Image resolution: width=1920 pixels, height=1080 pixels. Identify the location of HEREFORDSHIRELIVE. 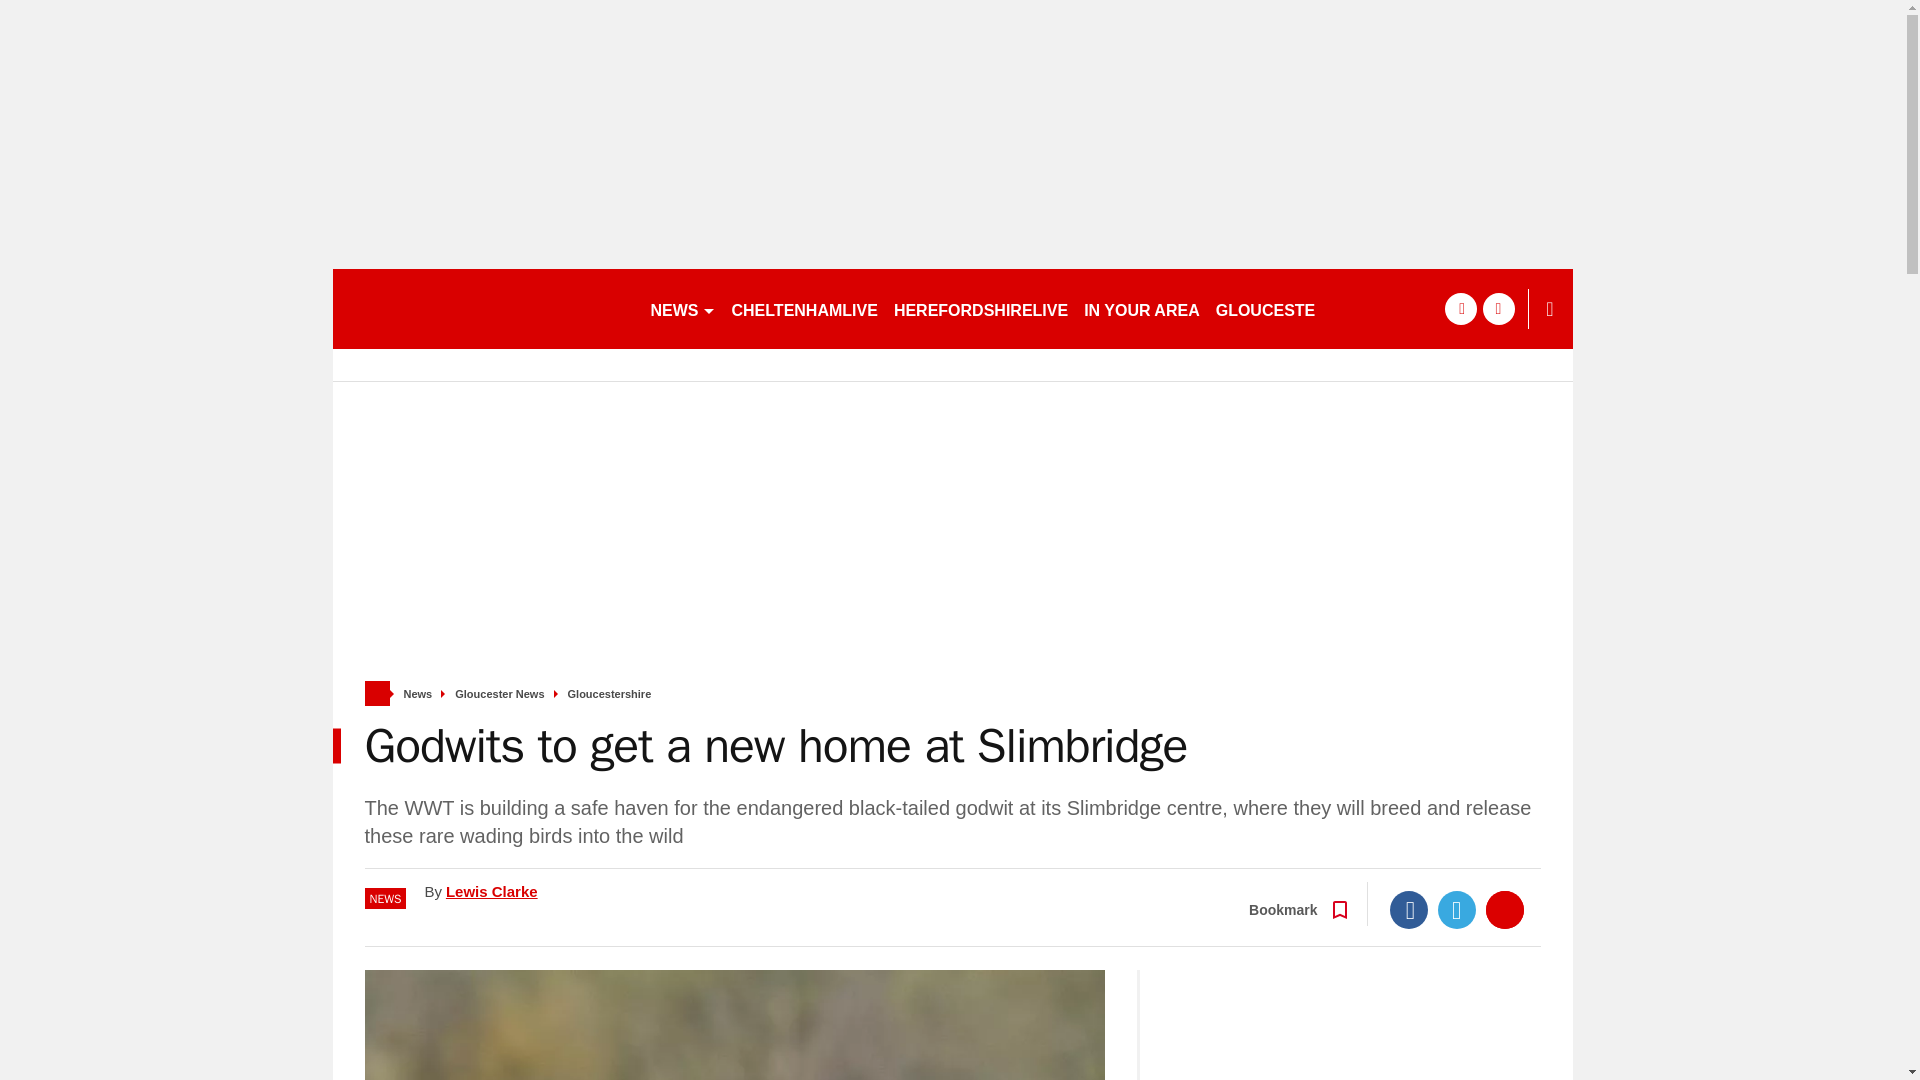
(980, 308).